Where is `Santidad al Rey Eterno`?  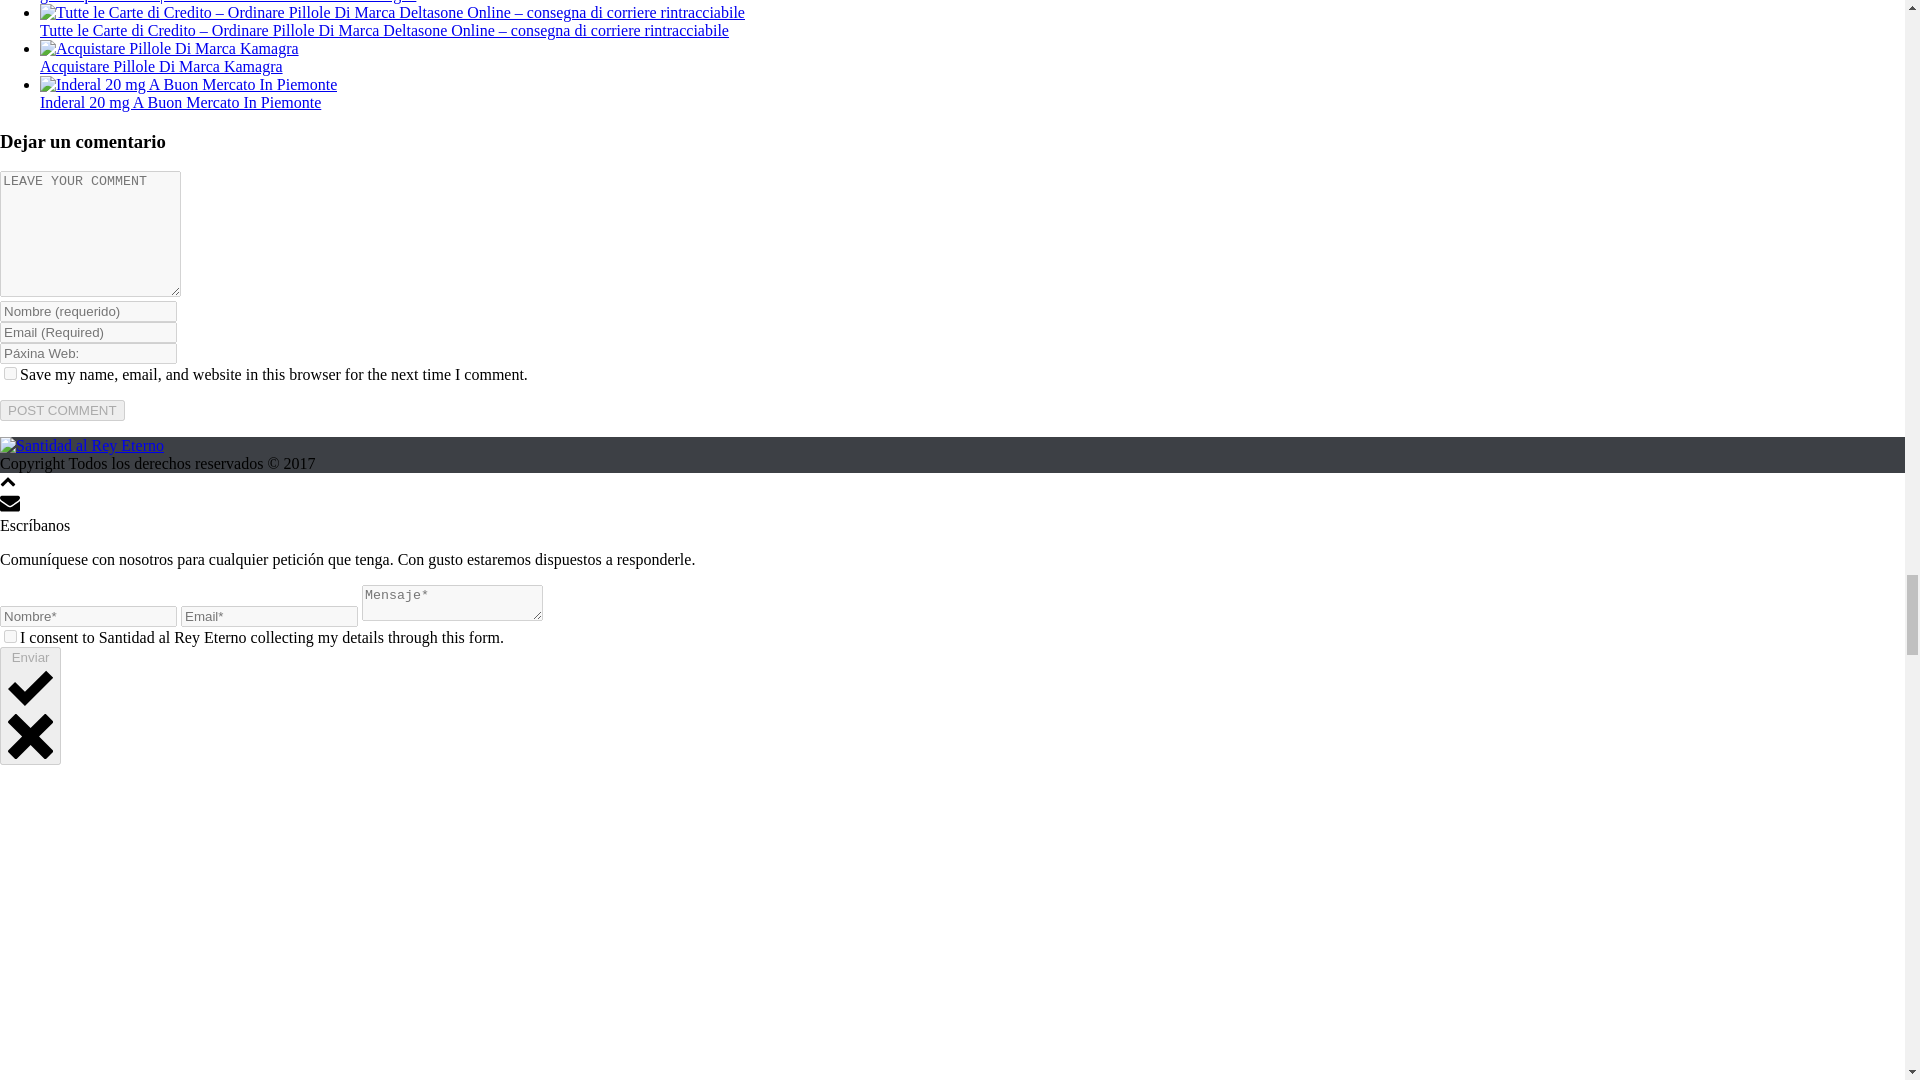 Santidad al Rey Eterno is located at coordinates (82, 445).